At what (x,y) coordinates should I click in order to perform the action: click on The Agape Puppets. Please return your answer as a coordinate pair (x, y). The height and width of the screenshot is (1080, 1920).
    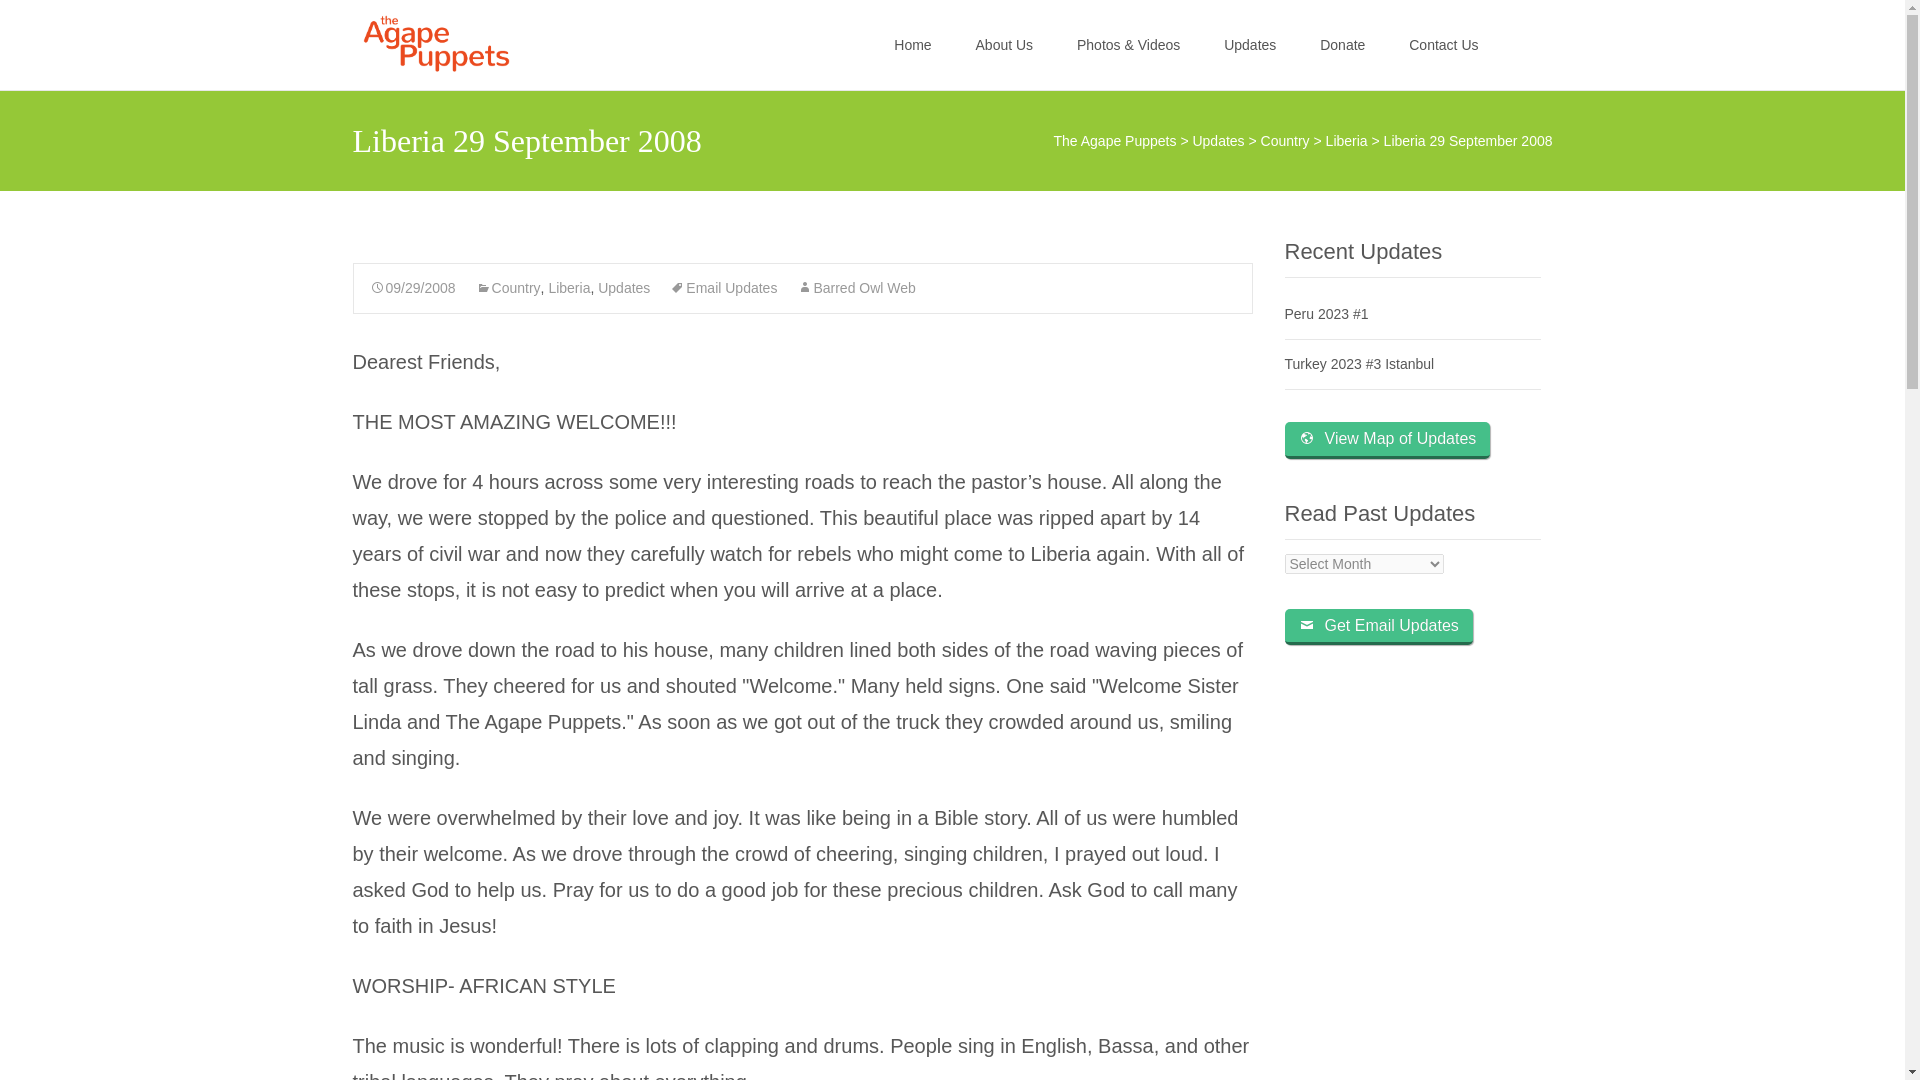
    Looking at the image, I should click on (1115, 140).